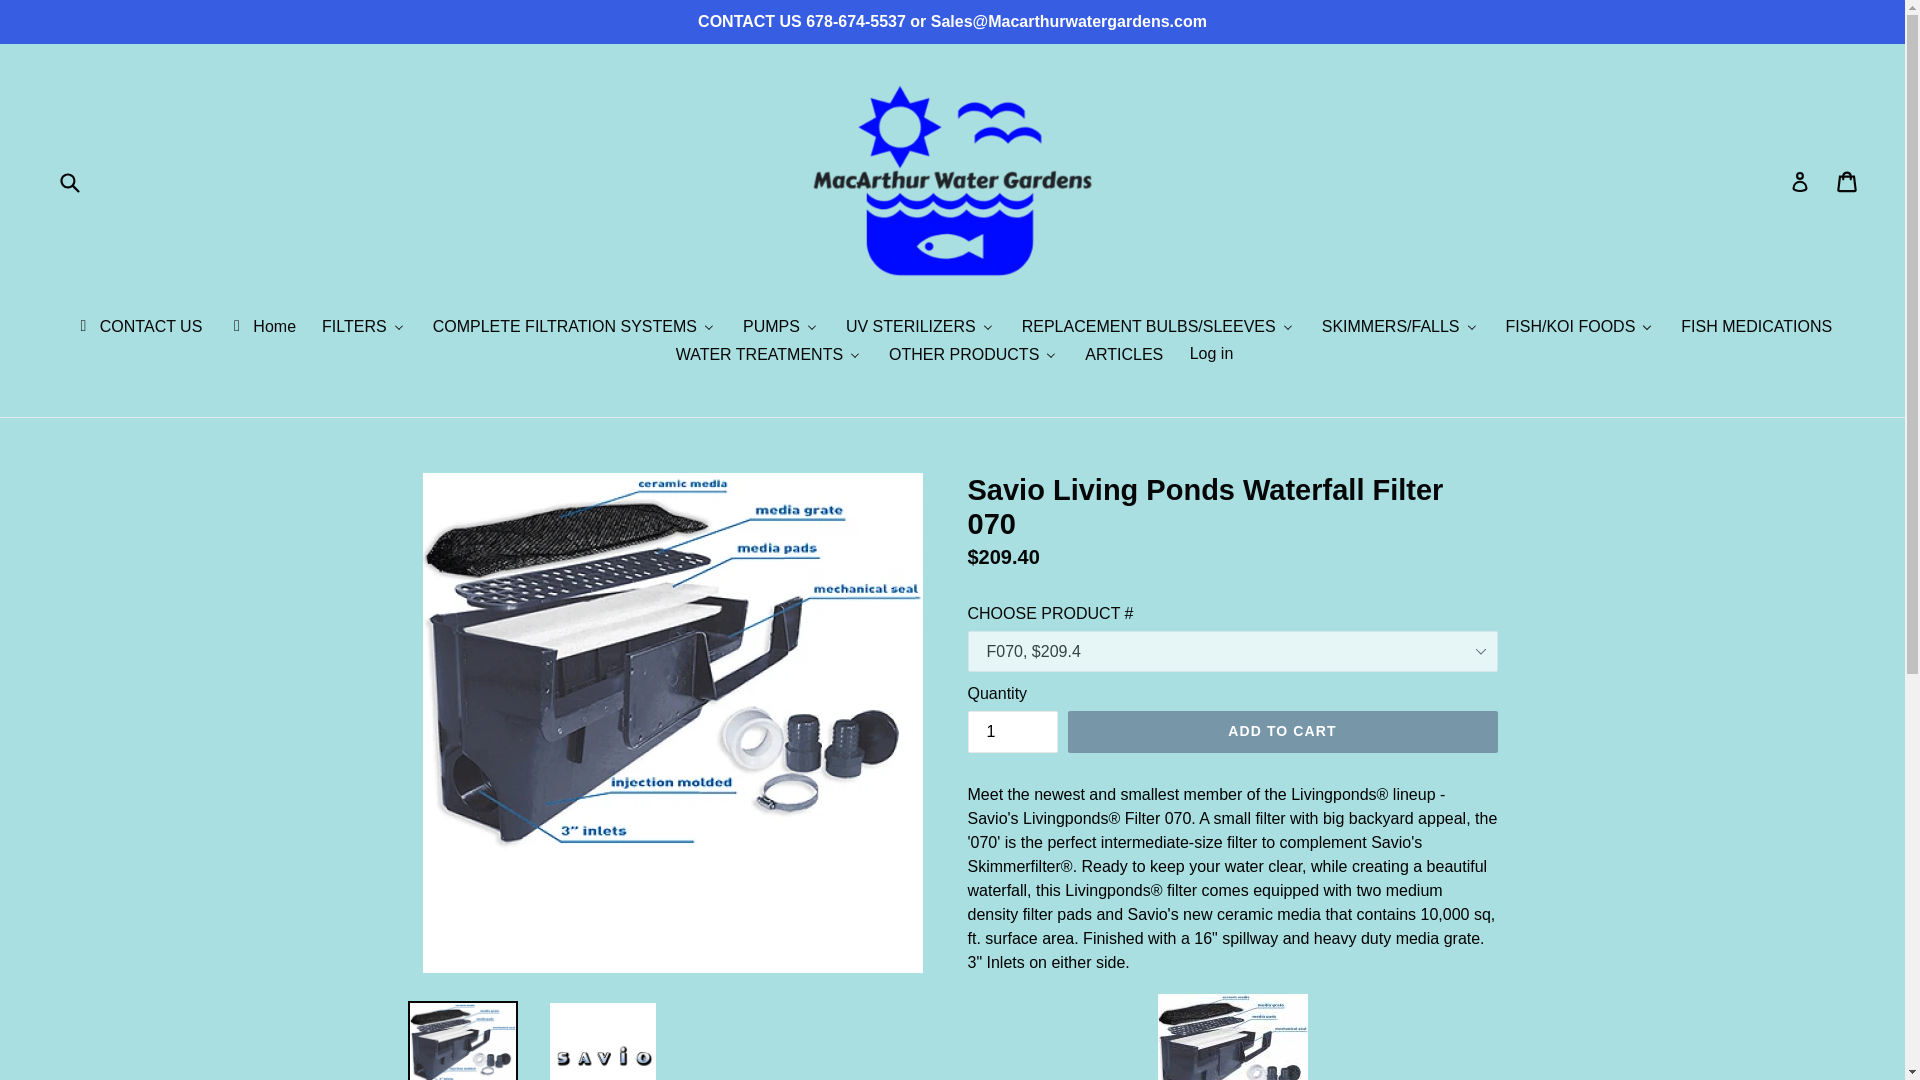 The width and height of the screenshot is (1920, 1080). I want to click on 1, so click(1012, 730).